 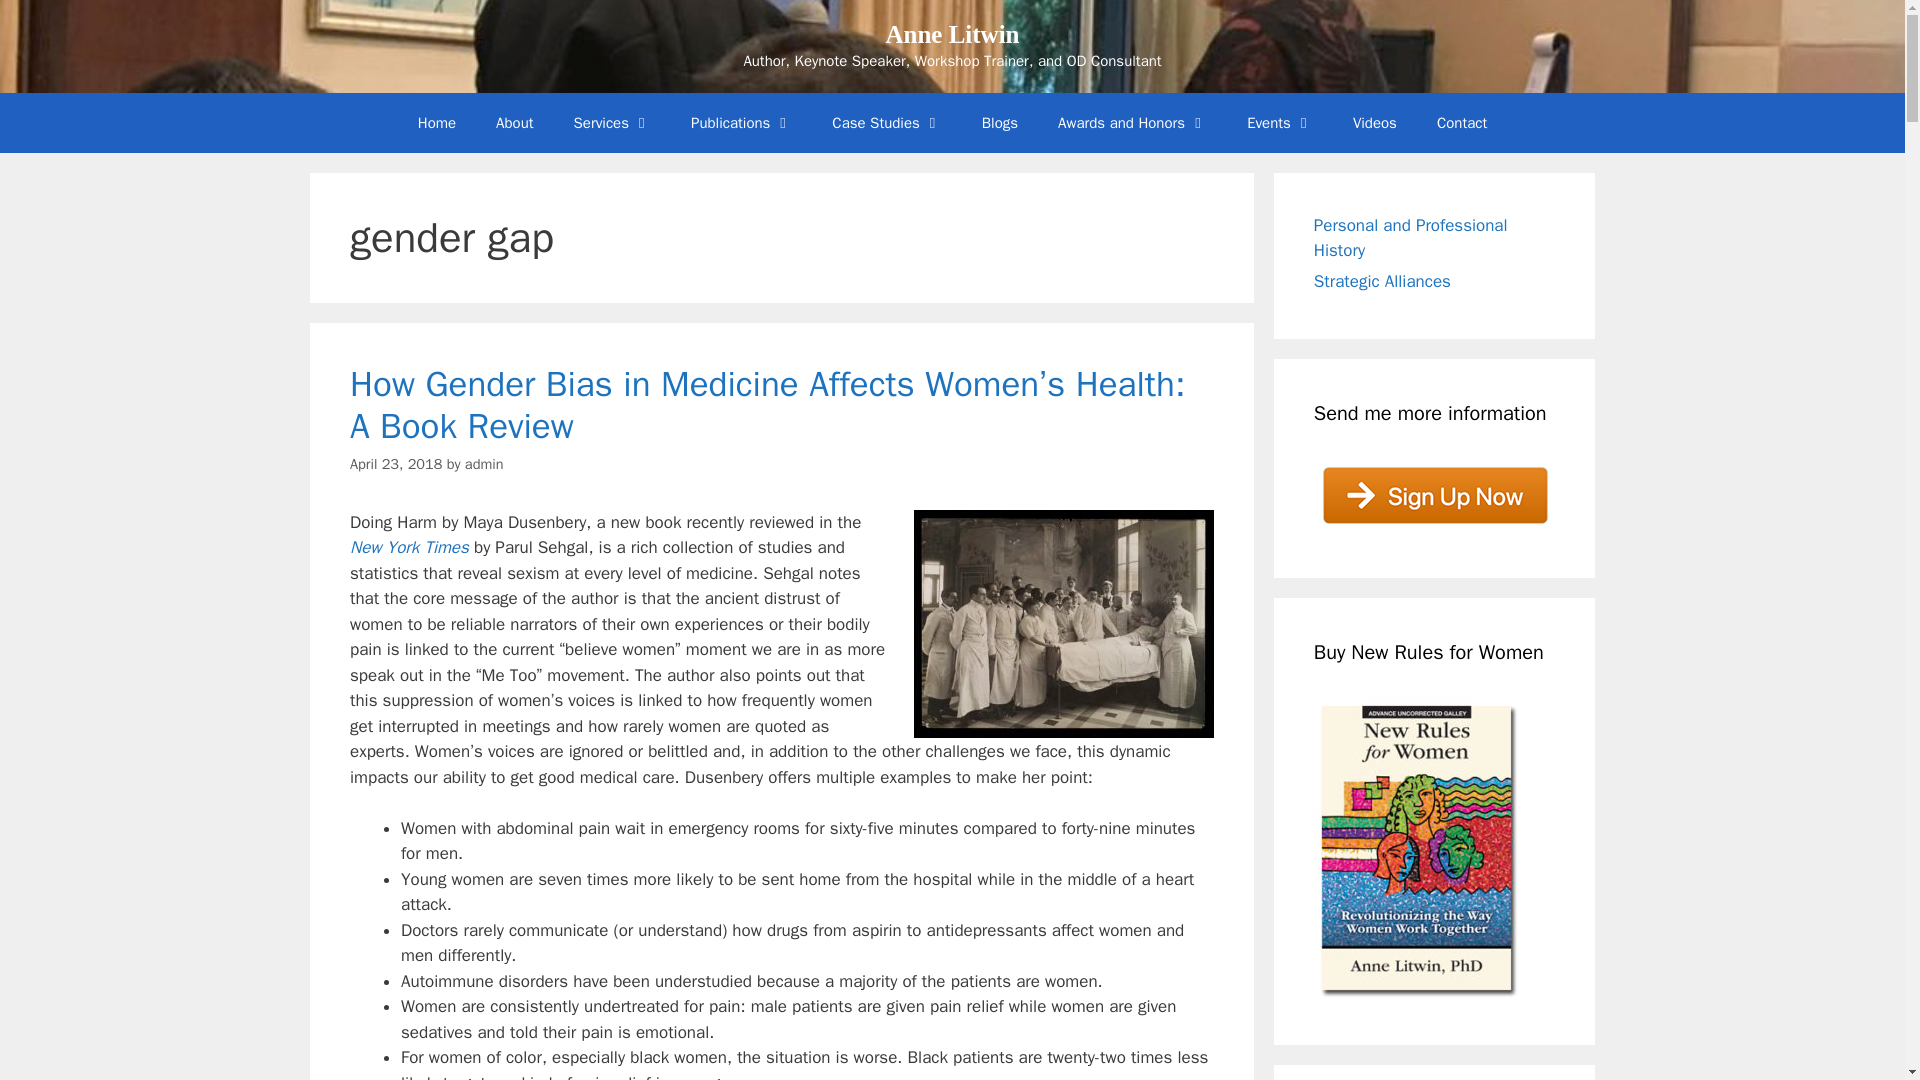 I want to click on Home, so click(x=436, y=122).